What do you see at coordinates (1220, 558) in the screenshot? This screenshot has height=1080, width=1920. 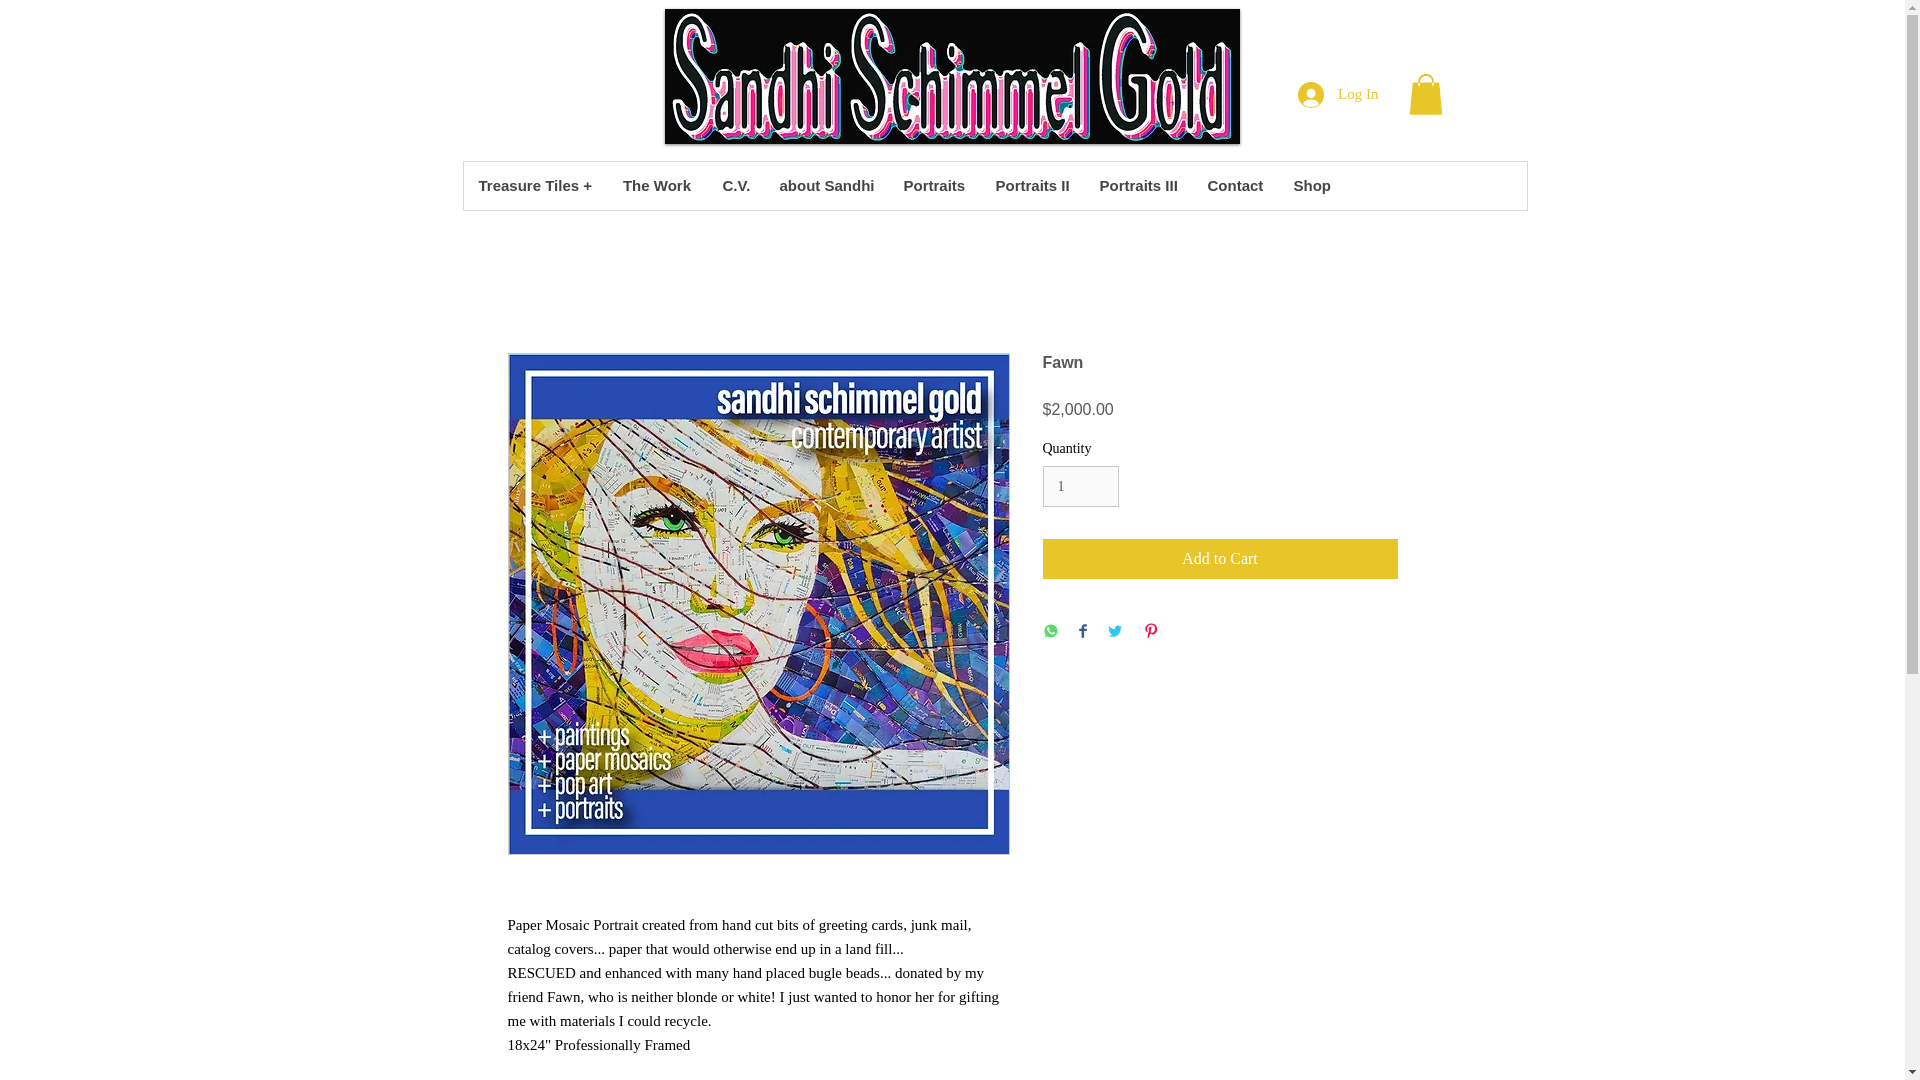 I see `Add to Cart` at bounding box center [1220, 558].